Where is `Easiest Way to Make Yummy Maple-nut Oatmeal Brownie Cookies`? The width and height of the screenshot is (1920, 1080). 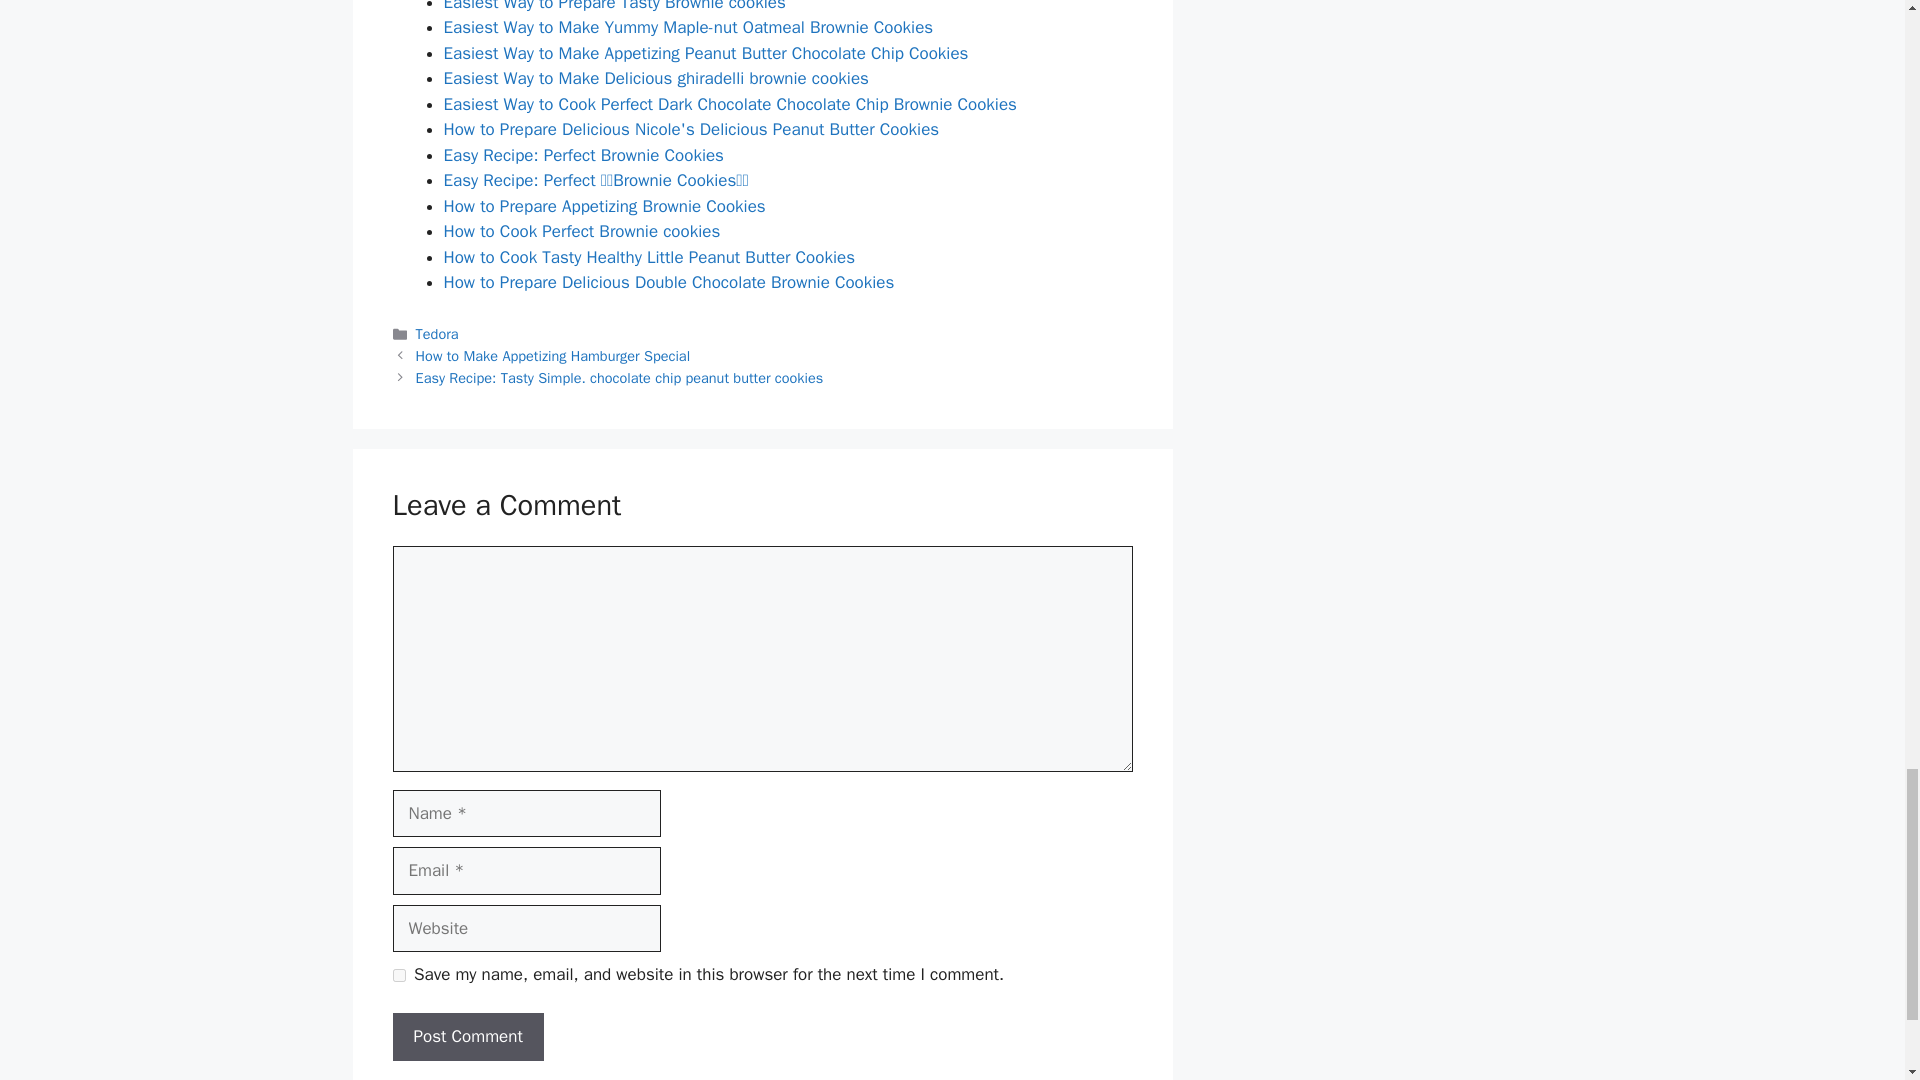
Easiest Way to Make Yummy Maple-nut Oatmeal Brownie Cookies is located at coordinates (688, 27).